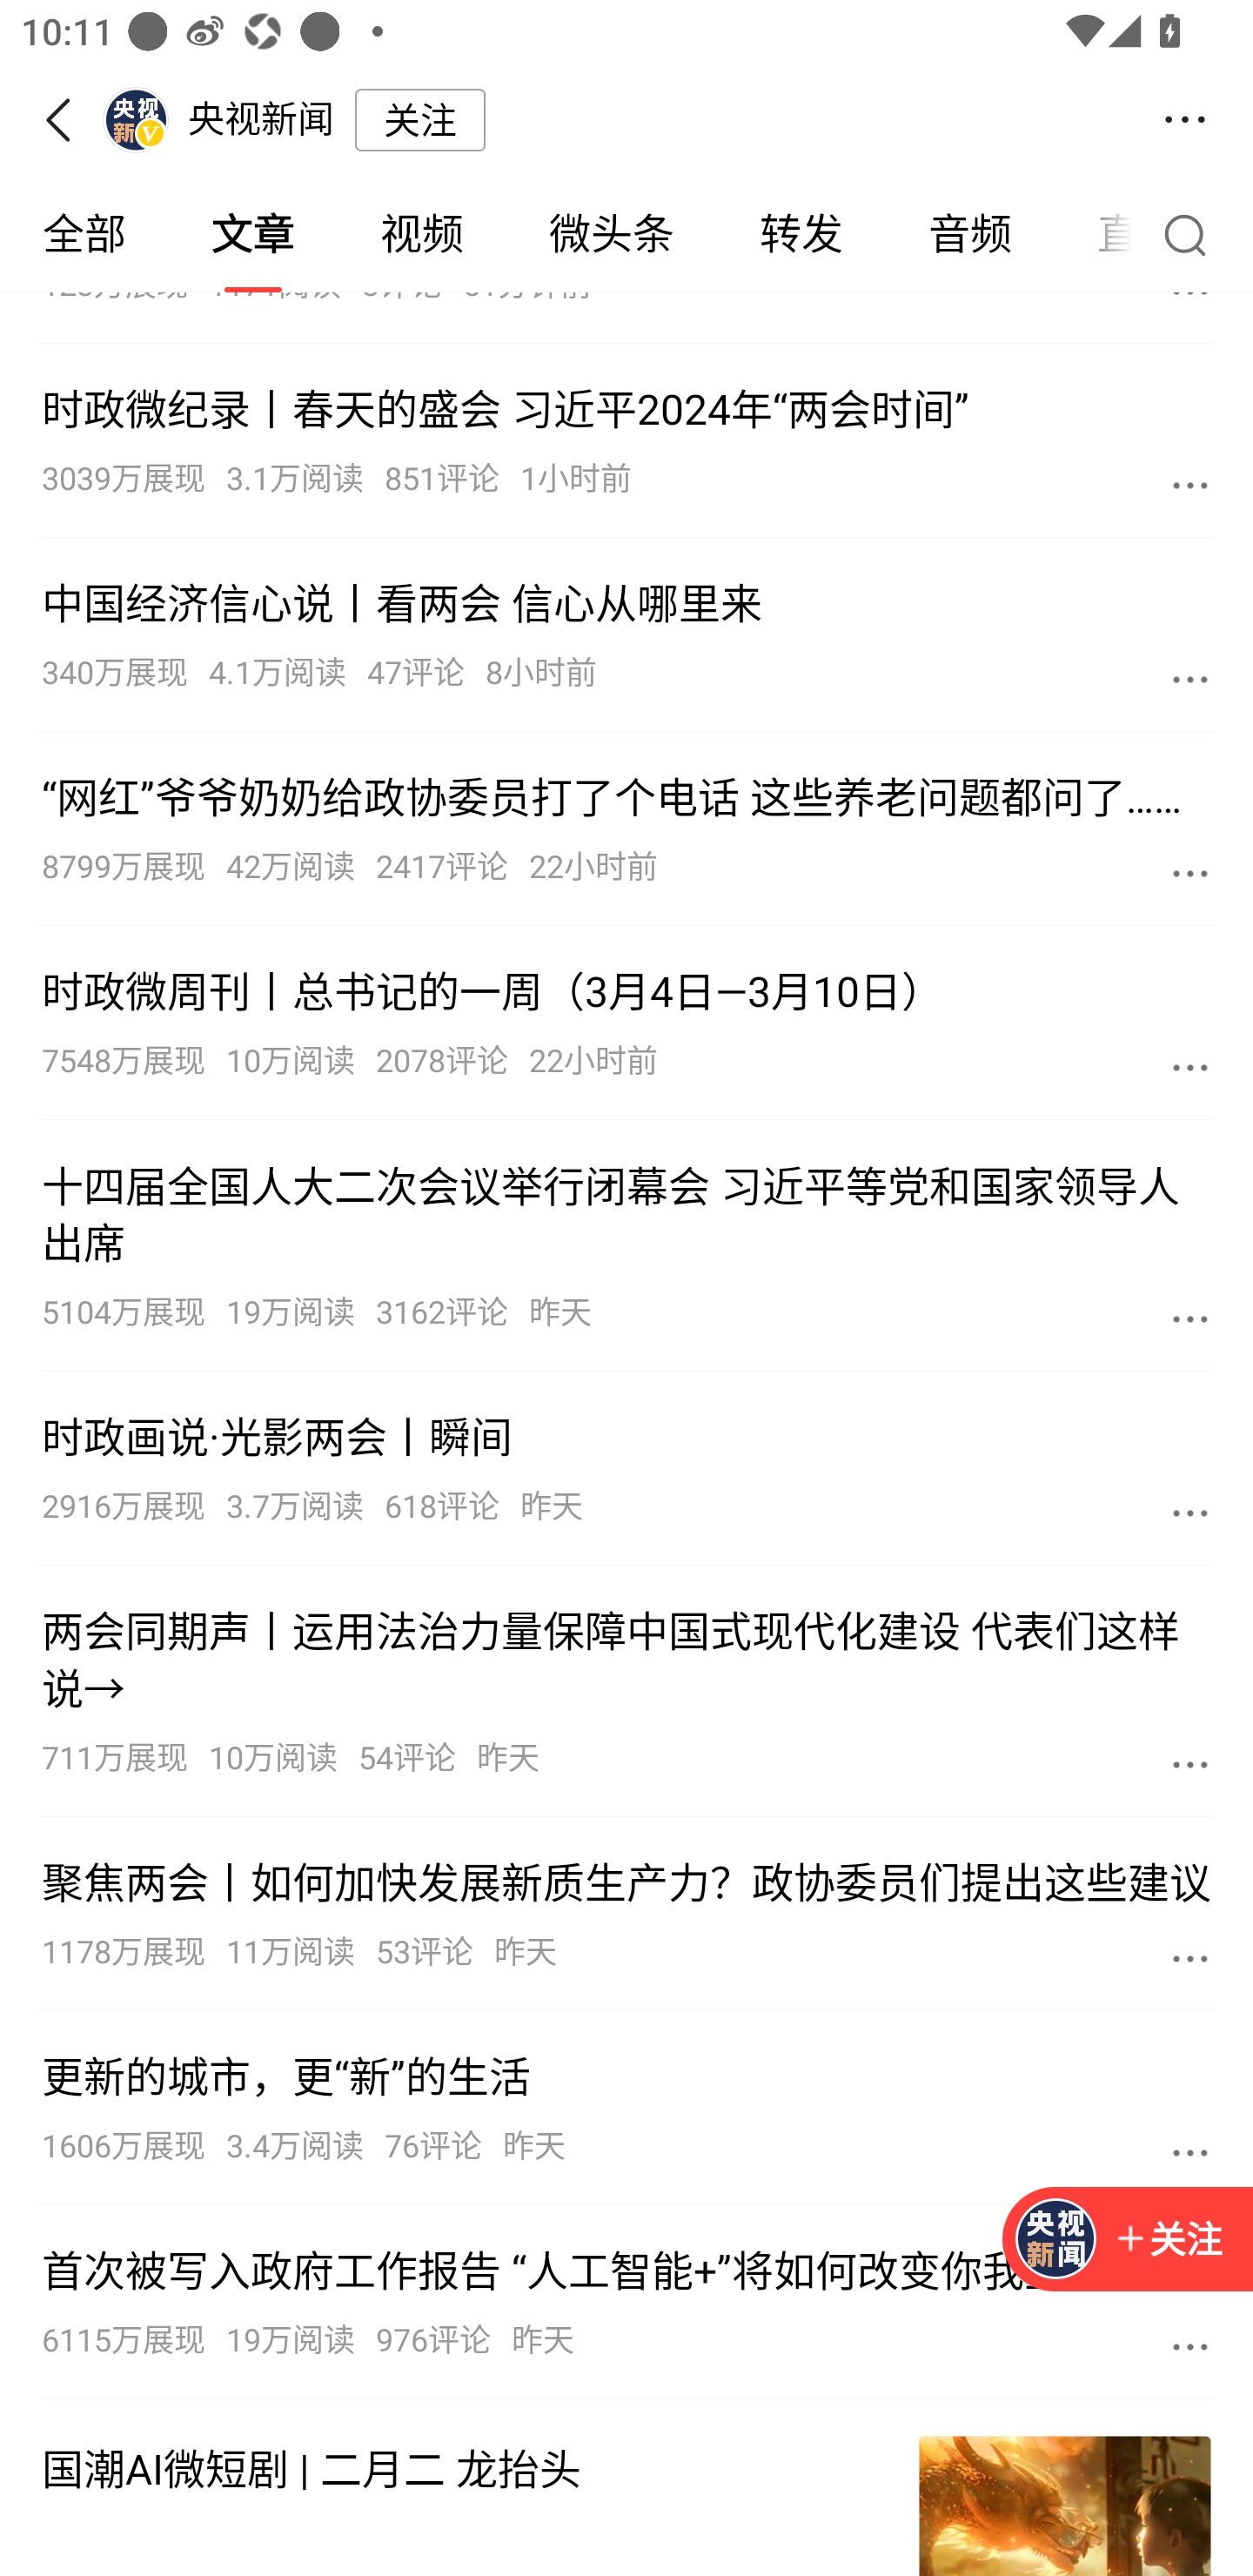 The width and height of the screenshot is (1253, 2576). What do you see at coordinates (84, 235) in the screenshot?
I see `全部` at bounding box center [84, 235].